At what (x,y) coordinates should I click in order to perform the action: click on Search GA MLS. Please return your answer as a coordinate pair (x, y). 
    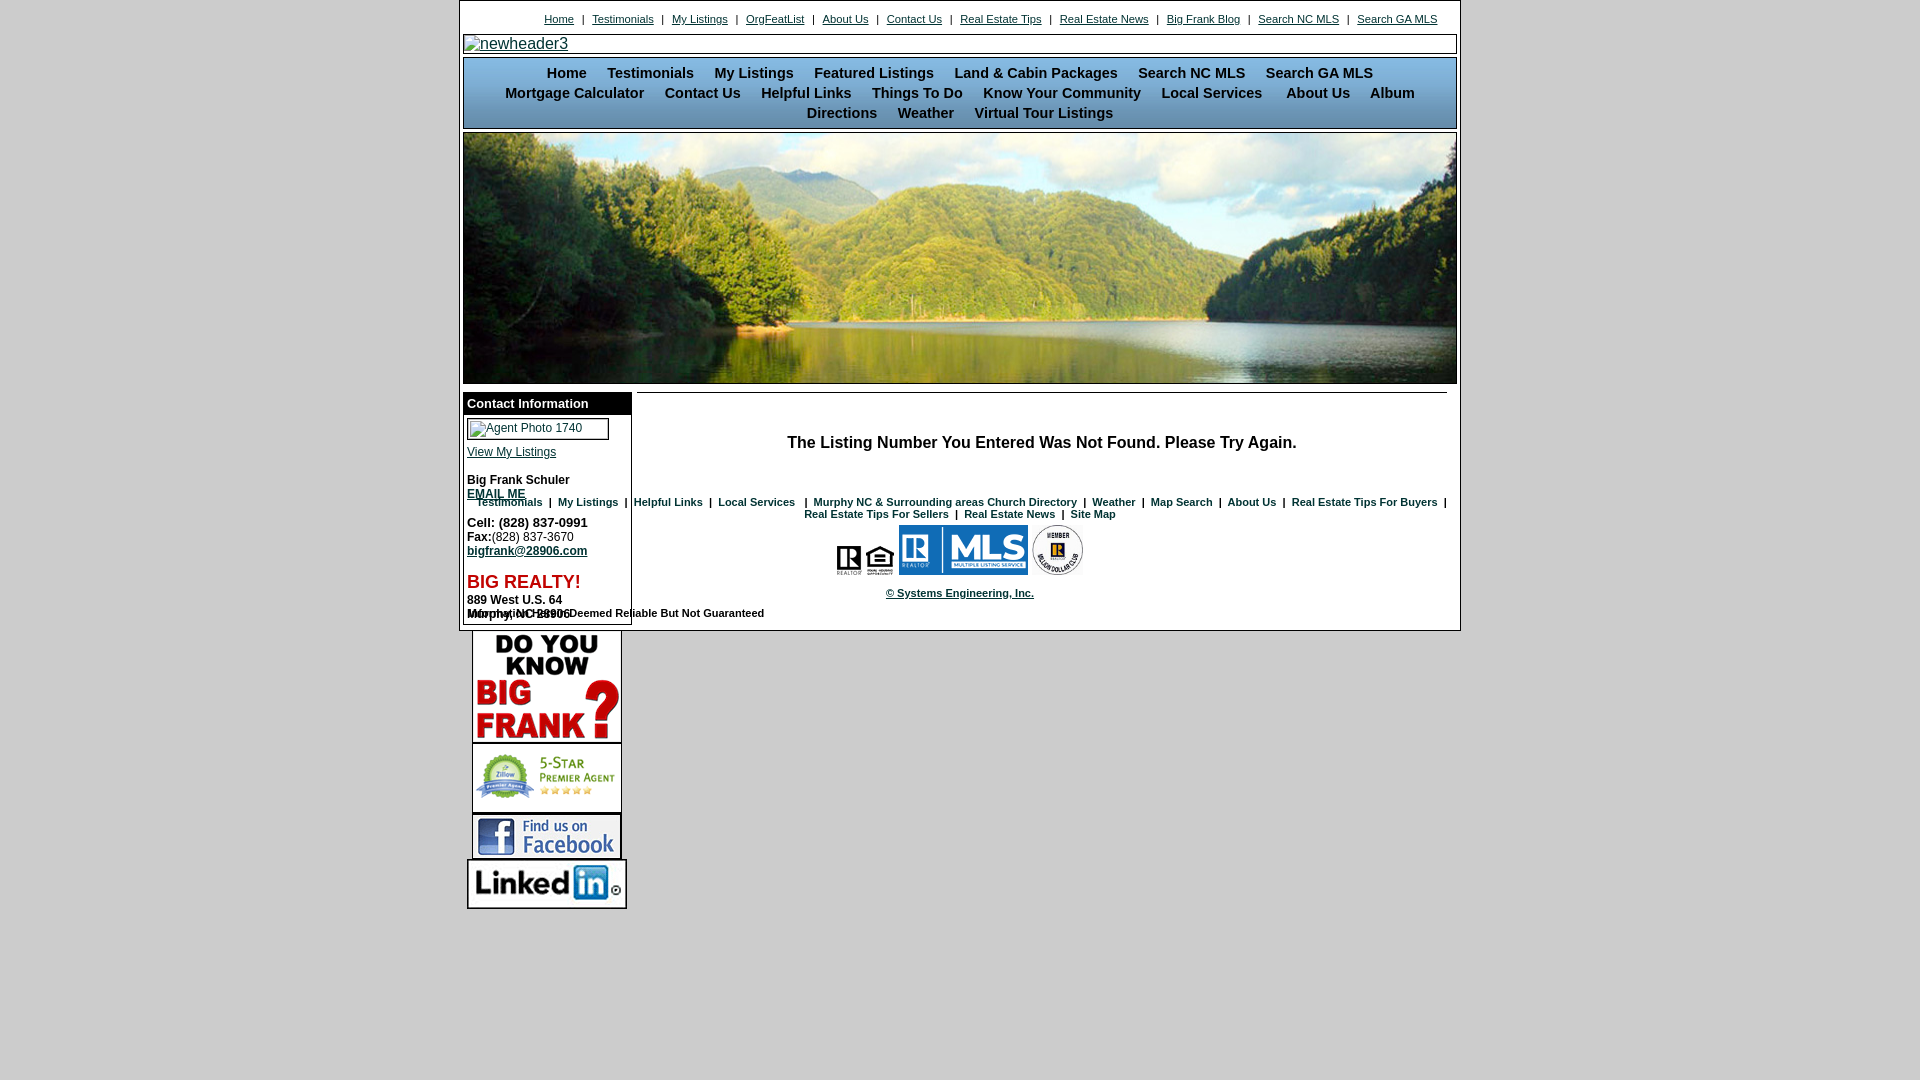
    Looking at the image, I should click on (1320, 73).